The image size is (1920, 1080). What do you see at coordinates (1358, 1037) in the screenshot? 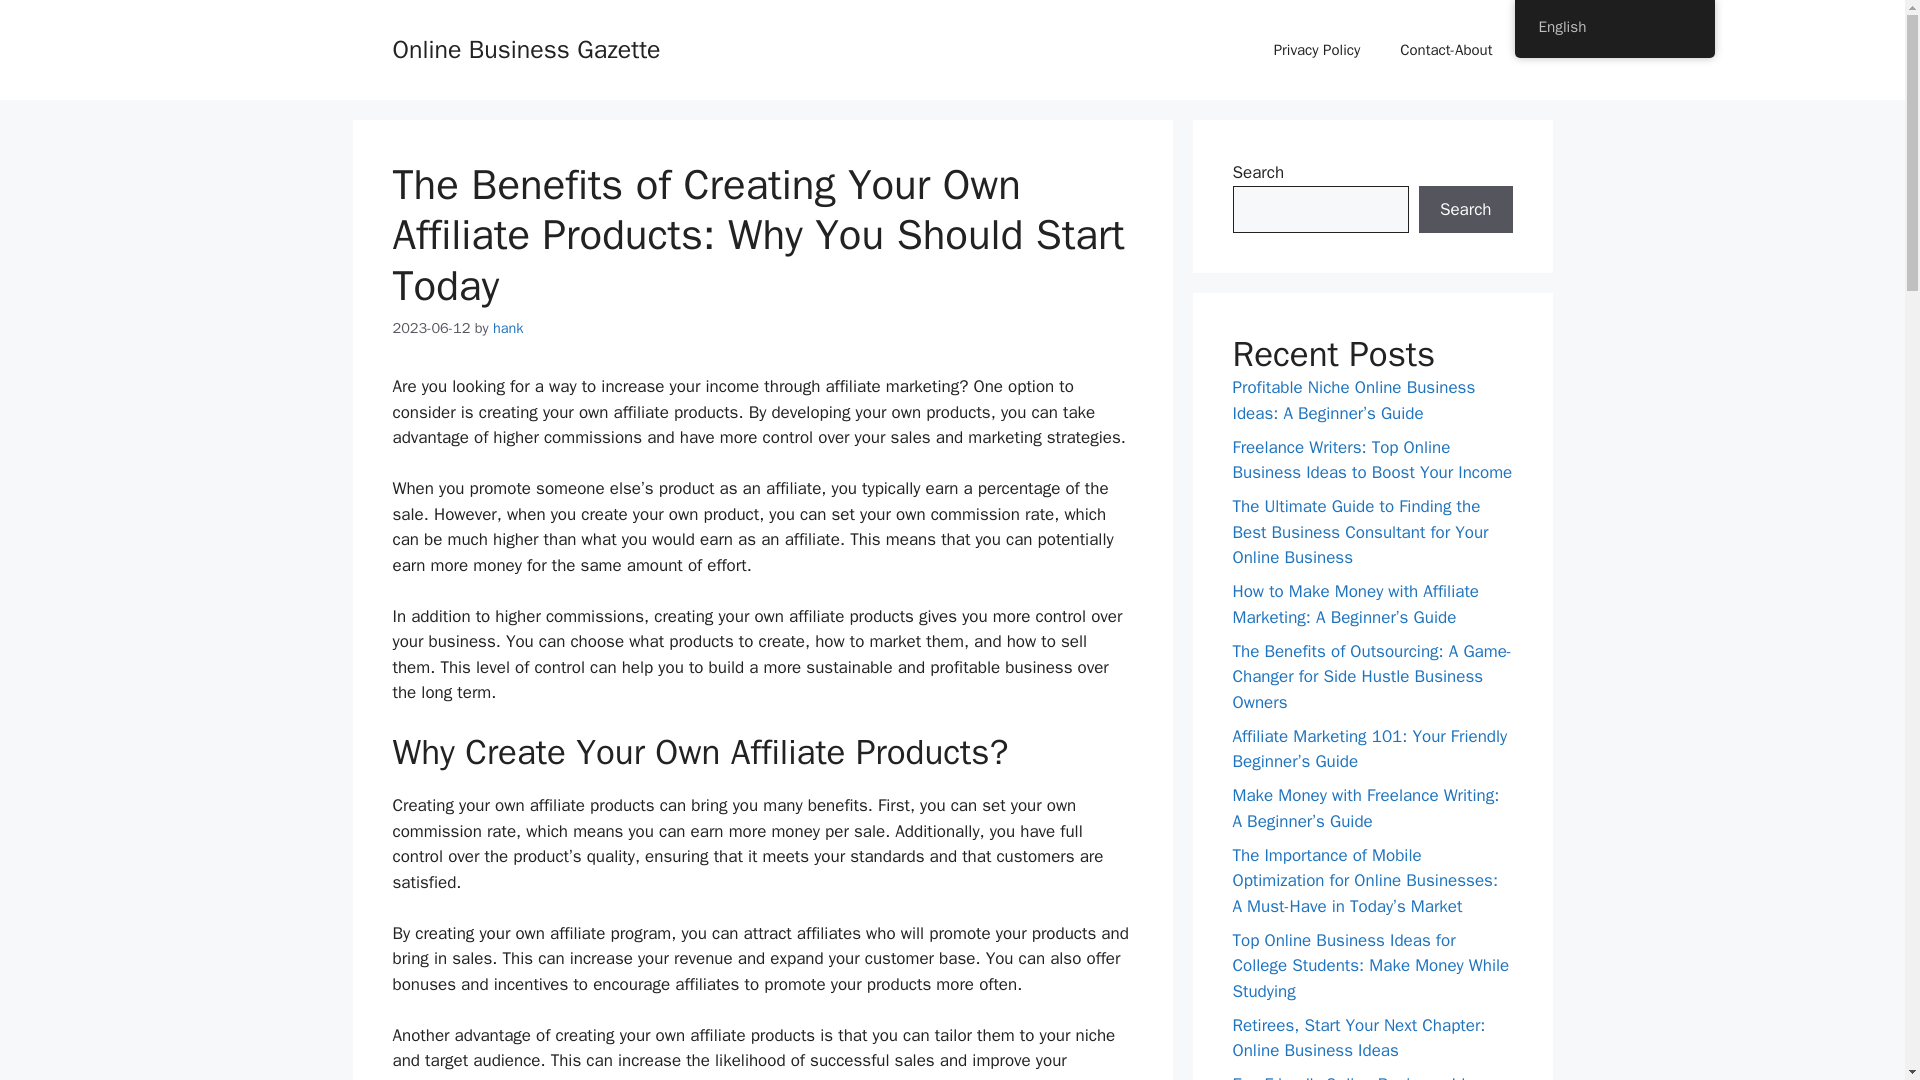
I see `Retirees, Start Your Next Chapter: Online Business Ideas` at bounding box center [1358, 1037].